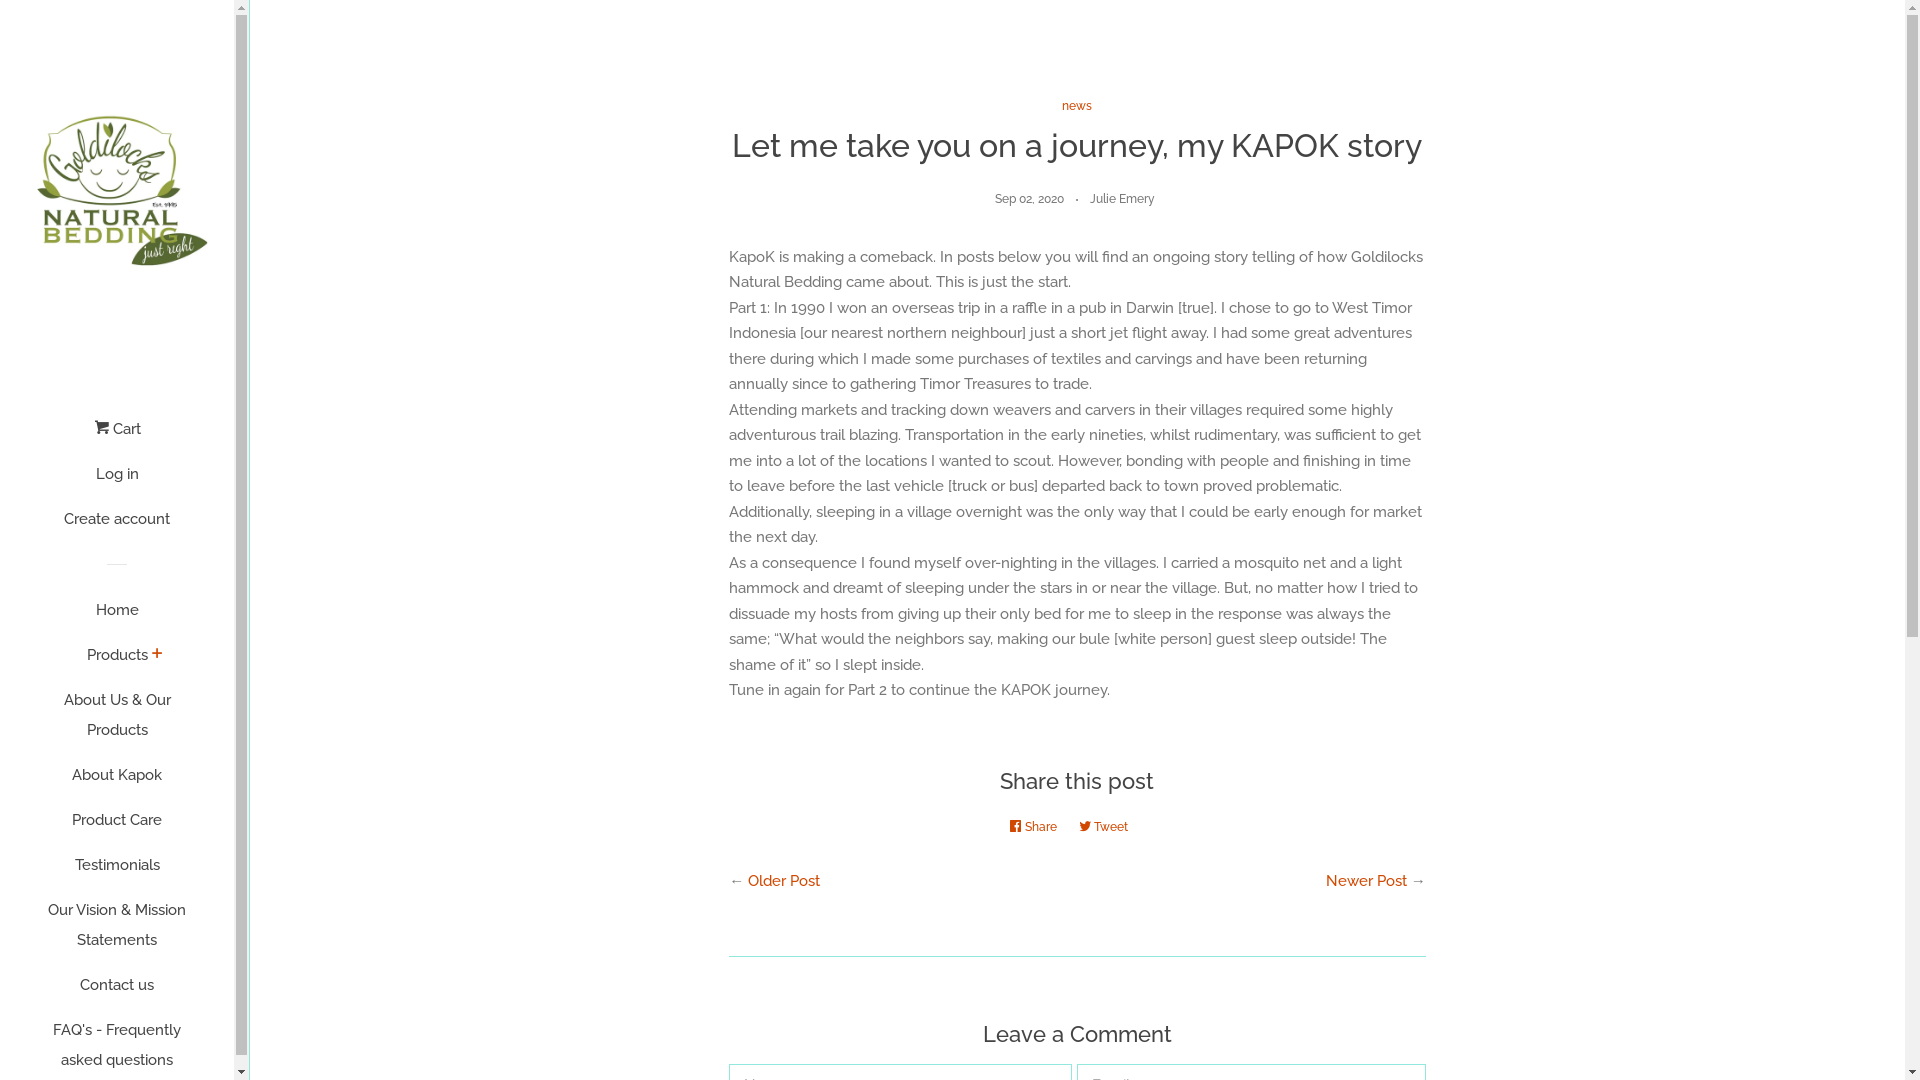 The height and width of the screenshot is (1080, 1920). Describe the element at coordinates (117, 526) in the screenshot. I see `Create account` at that location.